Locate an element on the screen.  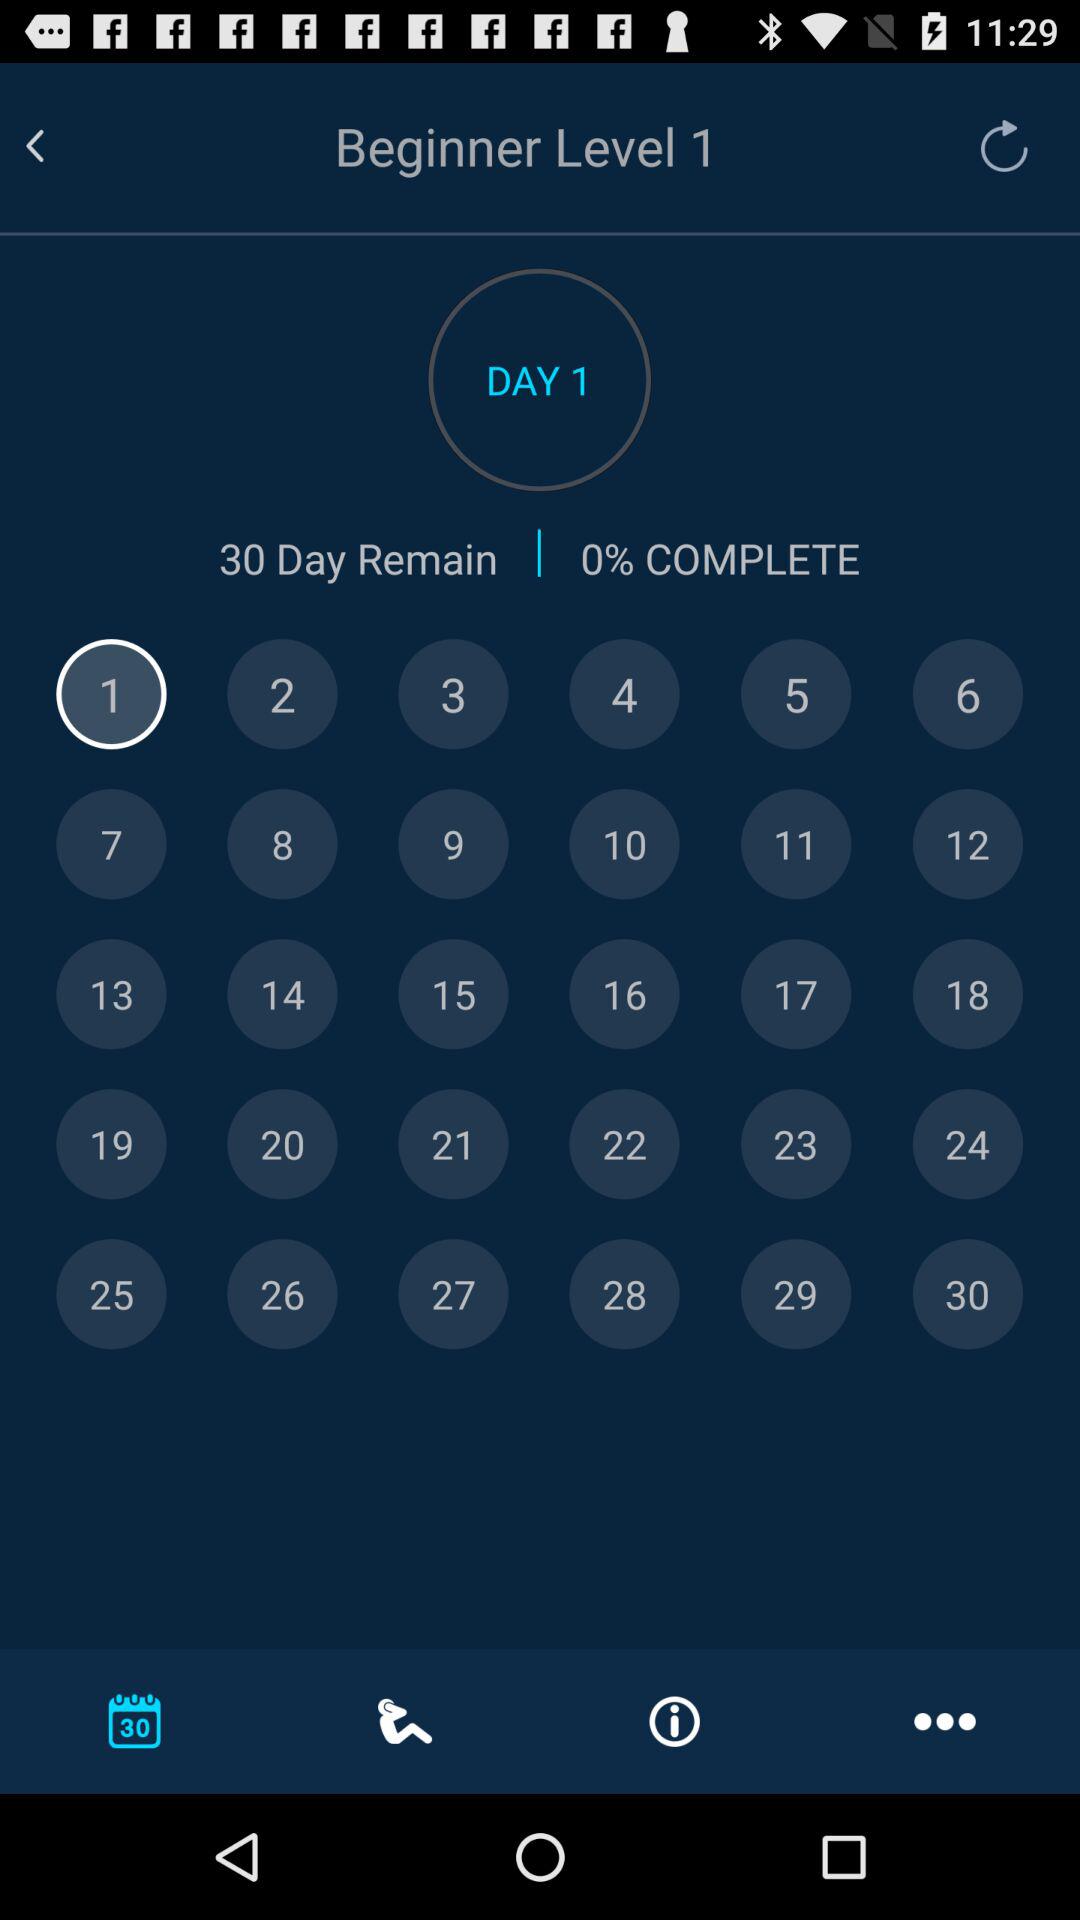
day 20 is located at coordinates (282, 1144).